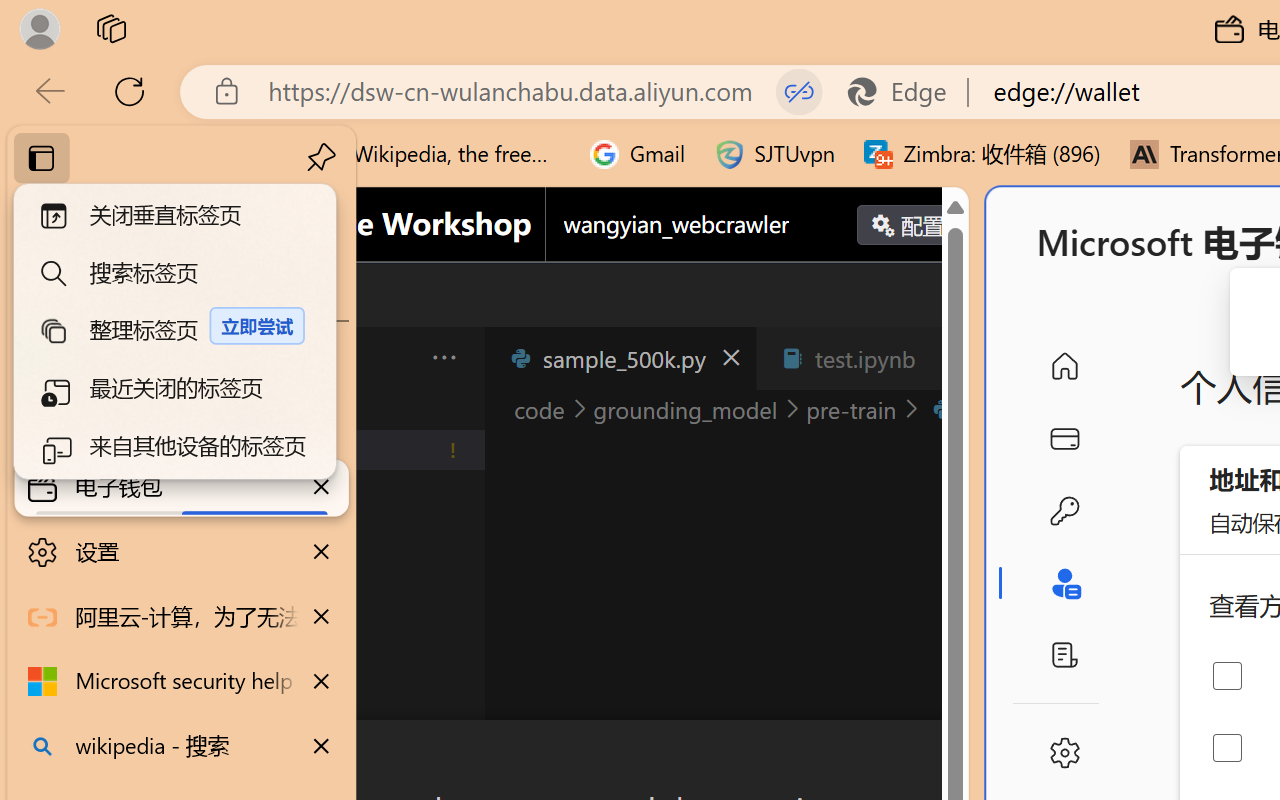  Describe the element at coordinates (864, 358) in the screenshot. I see `test.ipynb` at that location.